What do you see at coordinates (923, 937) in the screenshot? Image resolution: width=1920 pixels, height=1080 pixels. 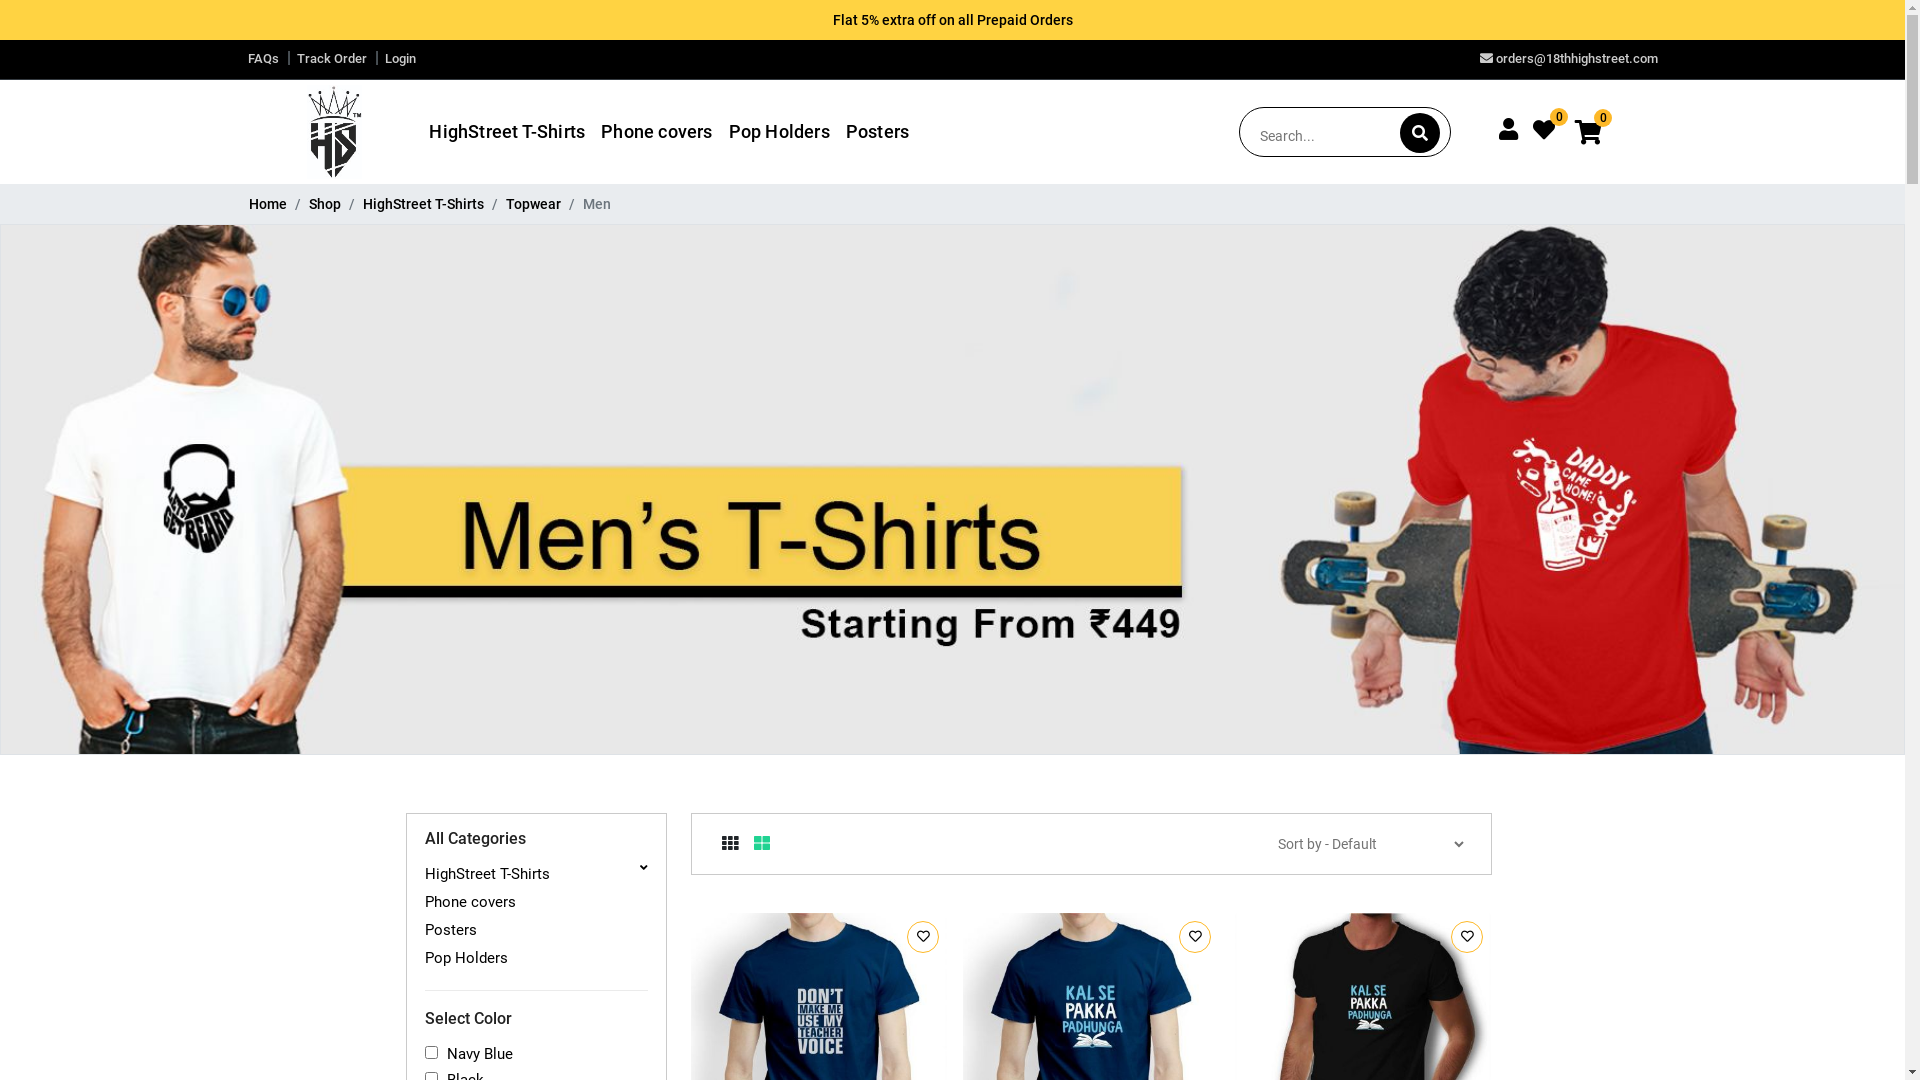 I see `10857` at bounding box center [923, 937].